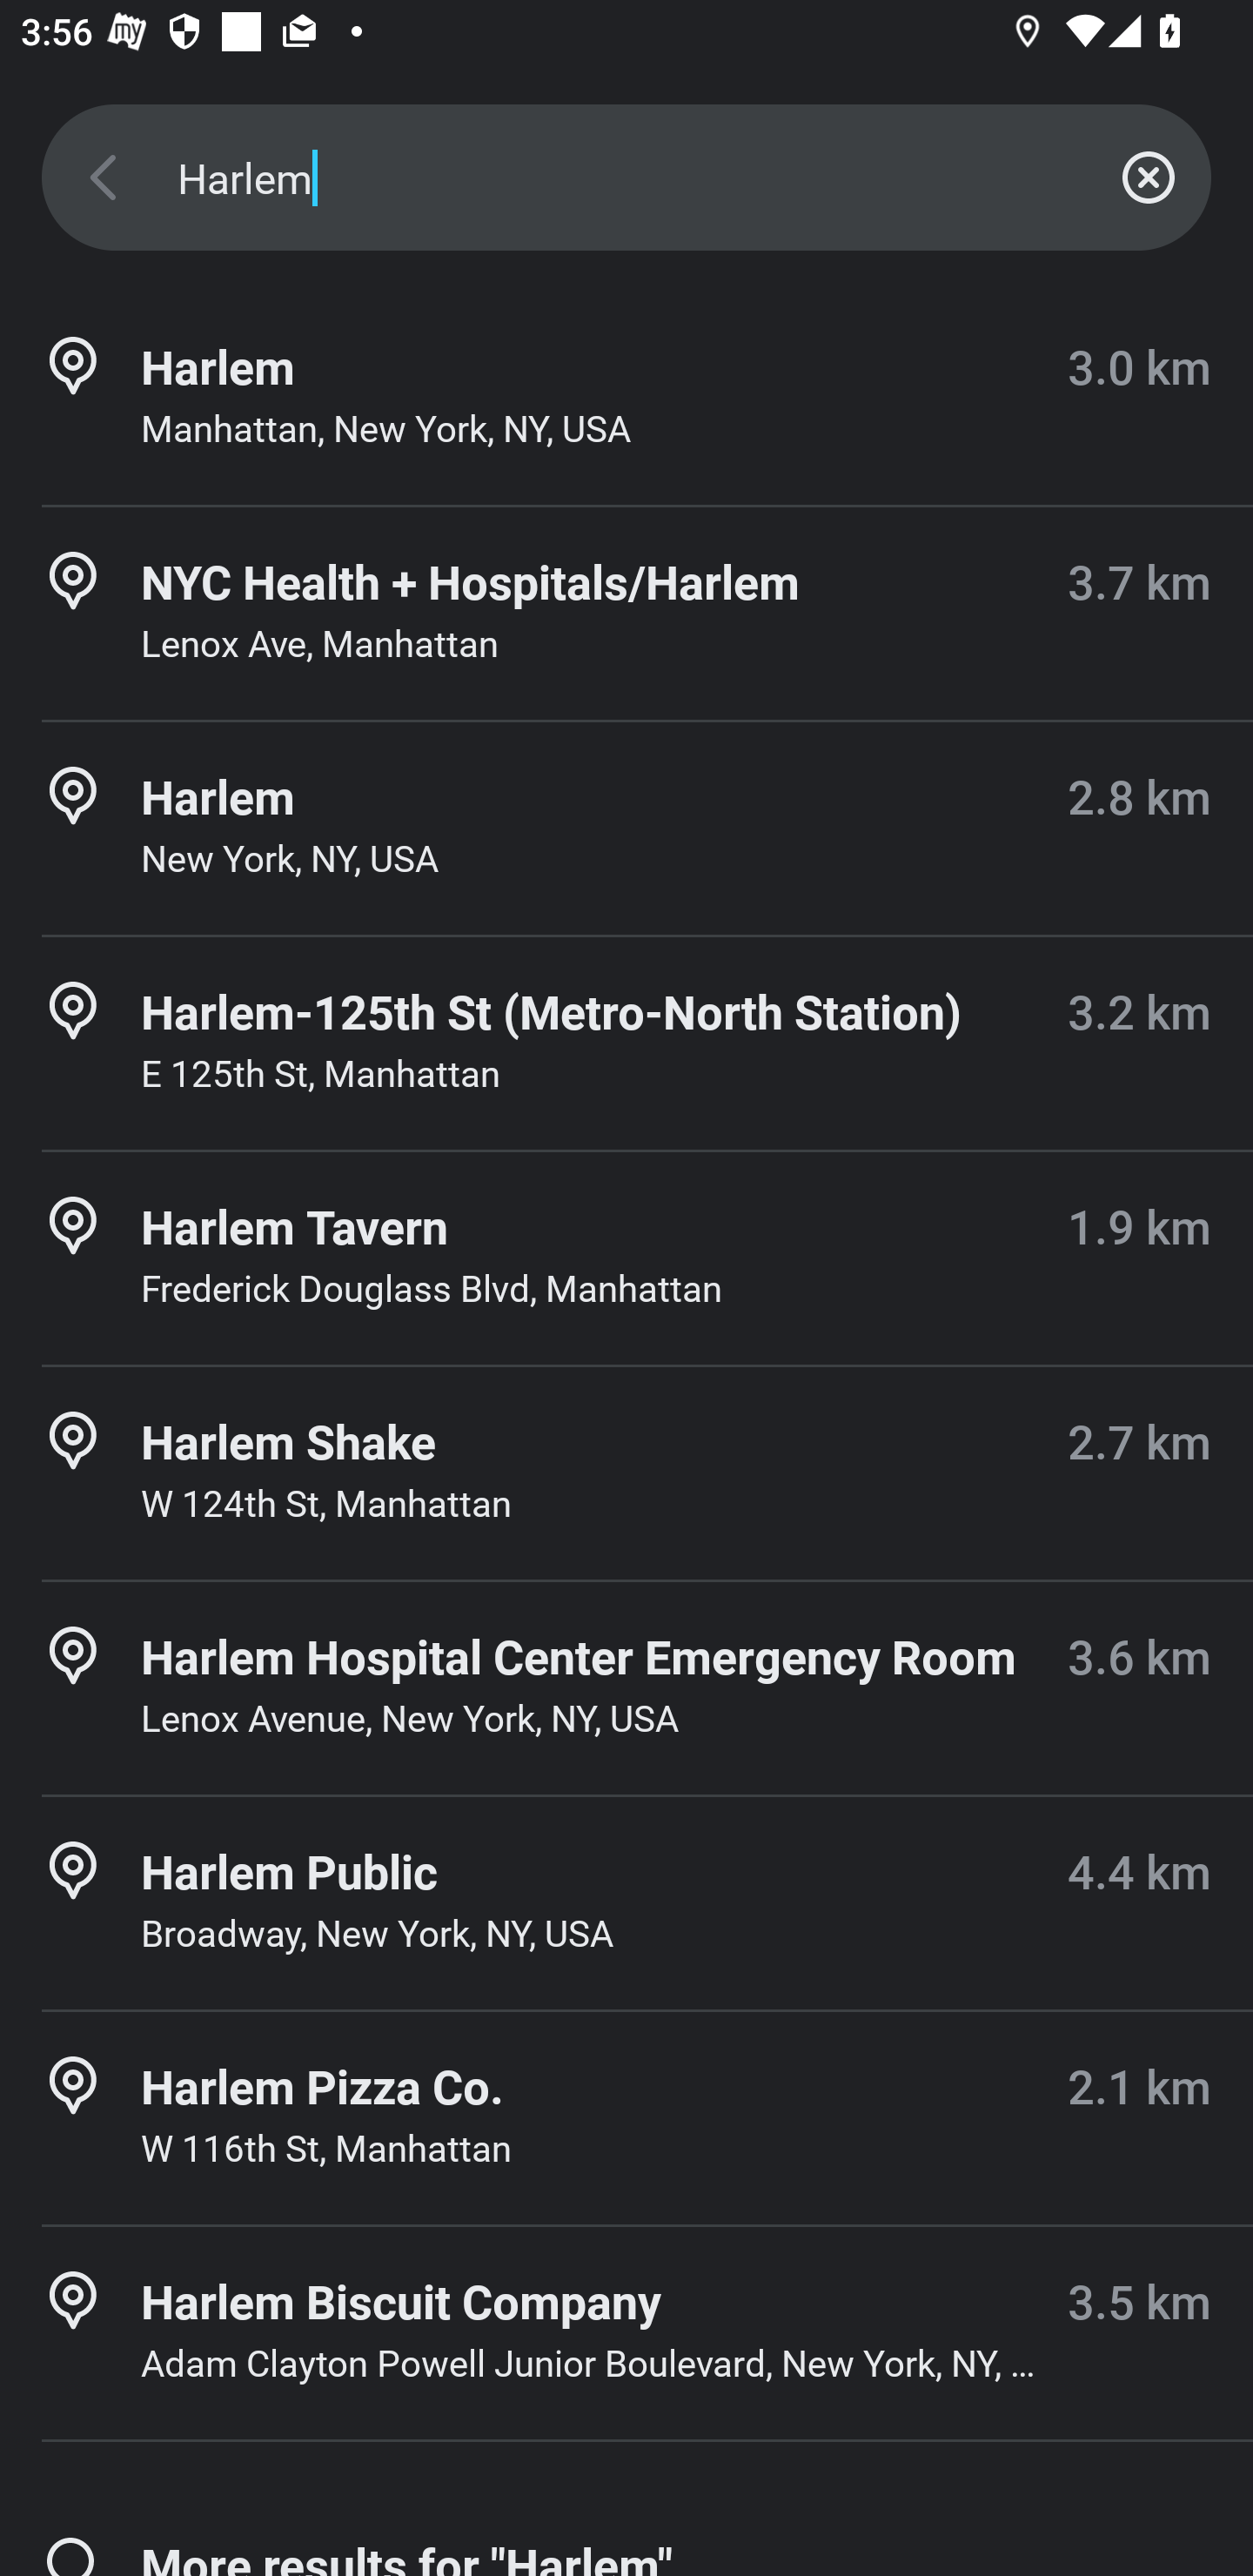 This screenshot has height=2576, width=1253. Describe the element at coordinates (626, 1903) in the screenshot. I see `Harlem Public 4.4 km Broadway, New York, NY, USA` at that location.